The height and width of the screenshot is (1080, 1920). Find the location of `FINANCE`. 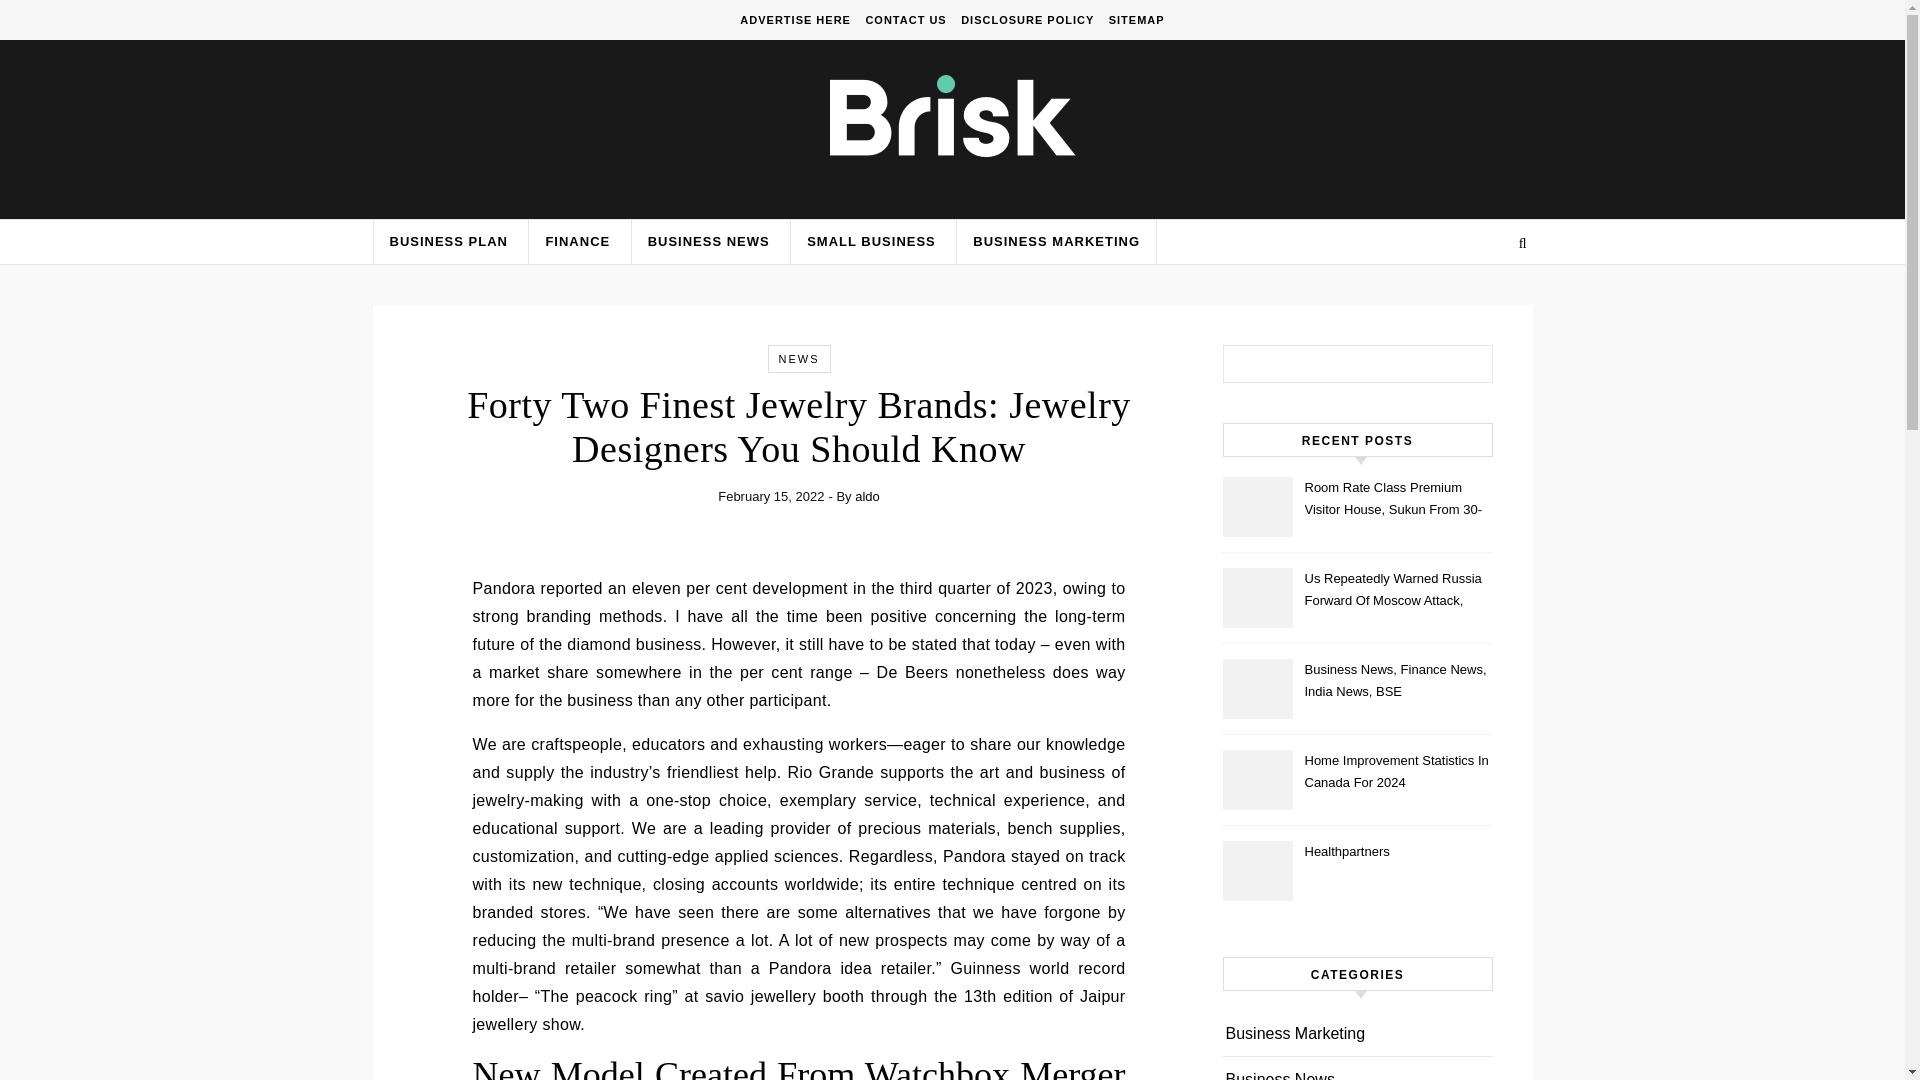

FINANCE is located at coordinates (576, 242).